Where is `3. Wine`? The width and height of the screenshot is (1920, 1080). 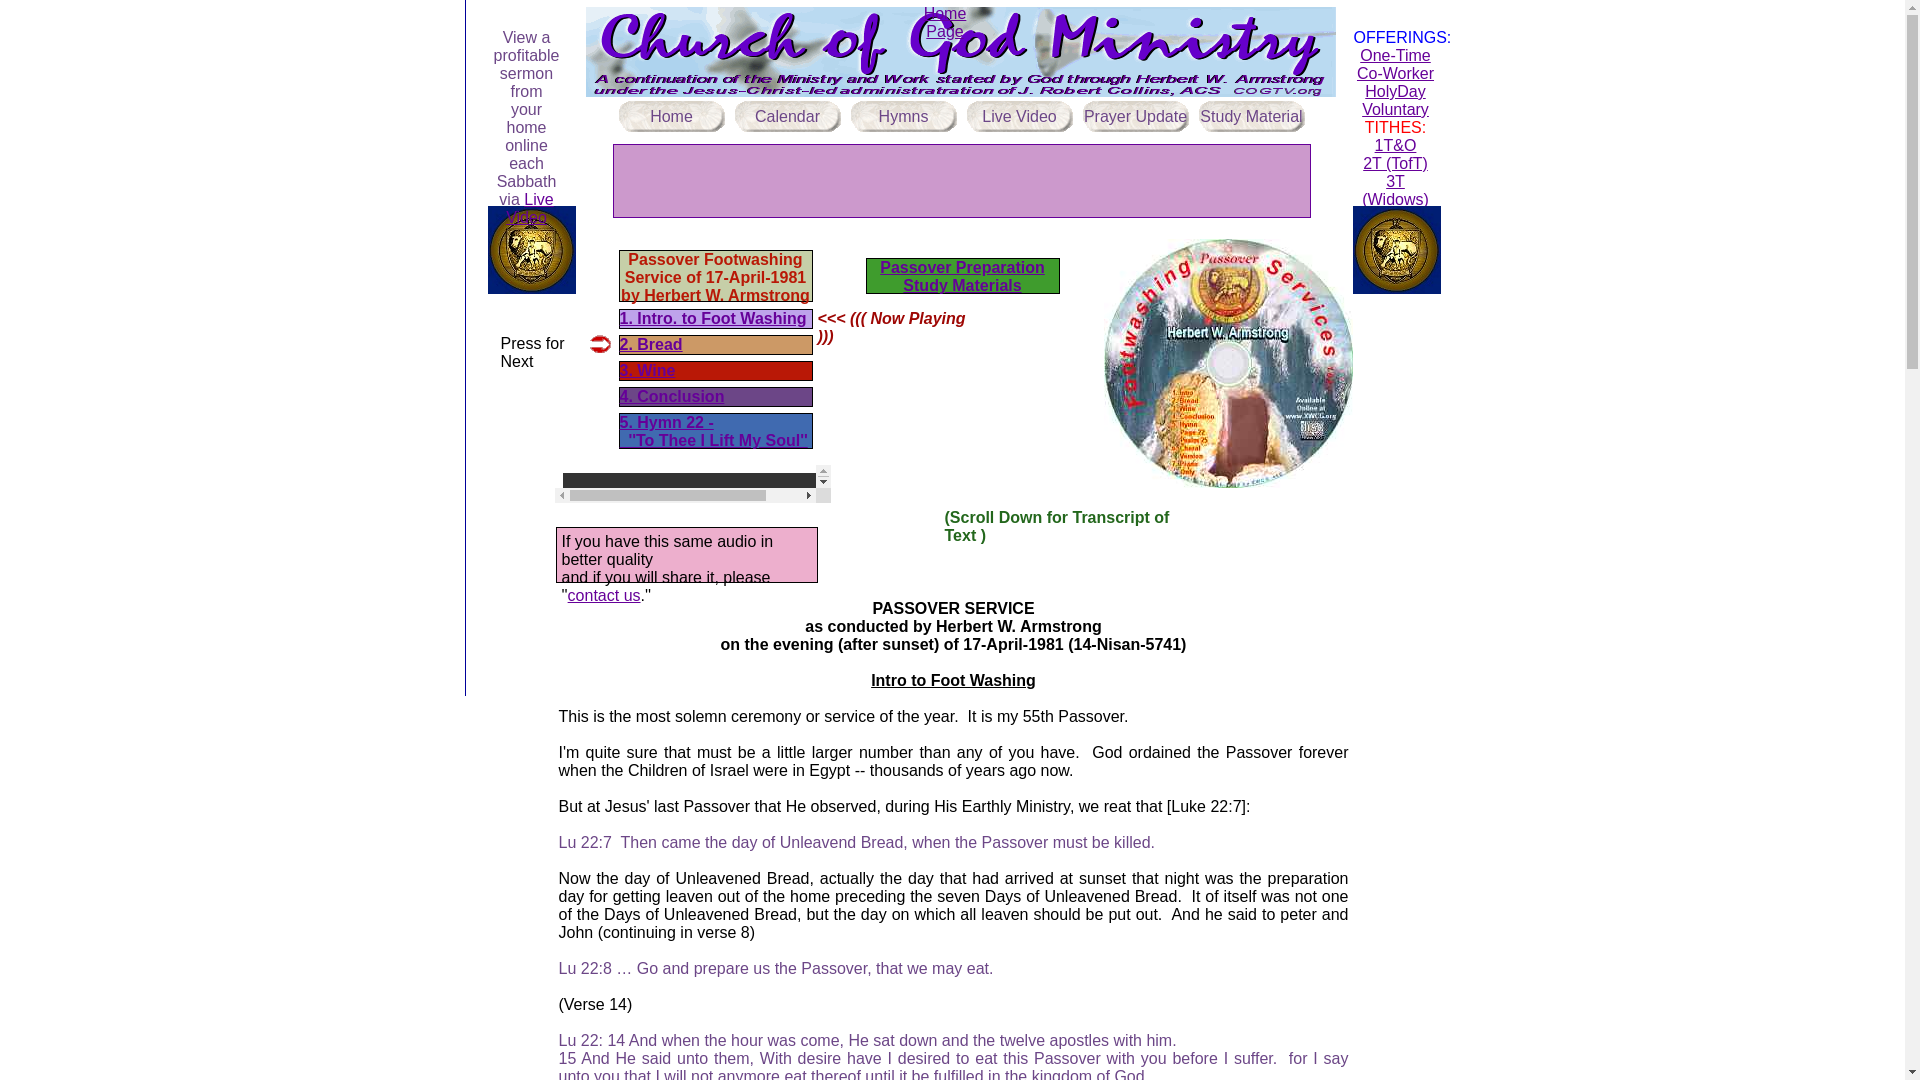
3. Wine is located at coordinates (648, 370).